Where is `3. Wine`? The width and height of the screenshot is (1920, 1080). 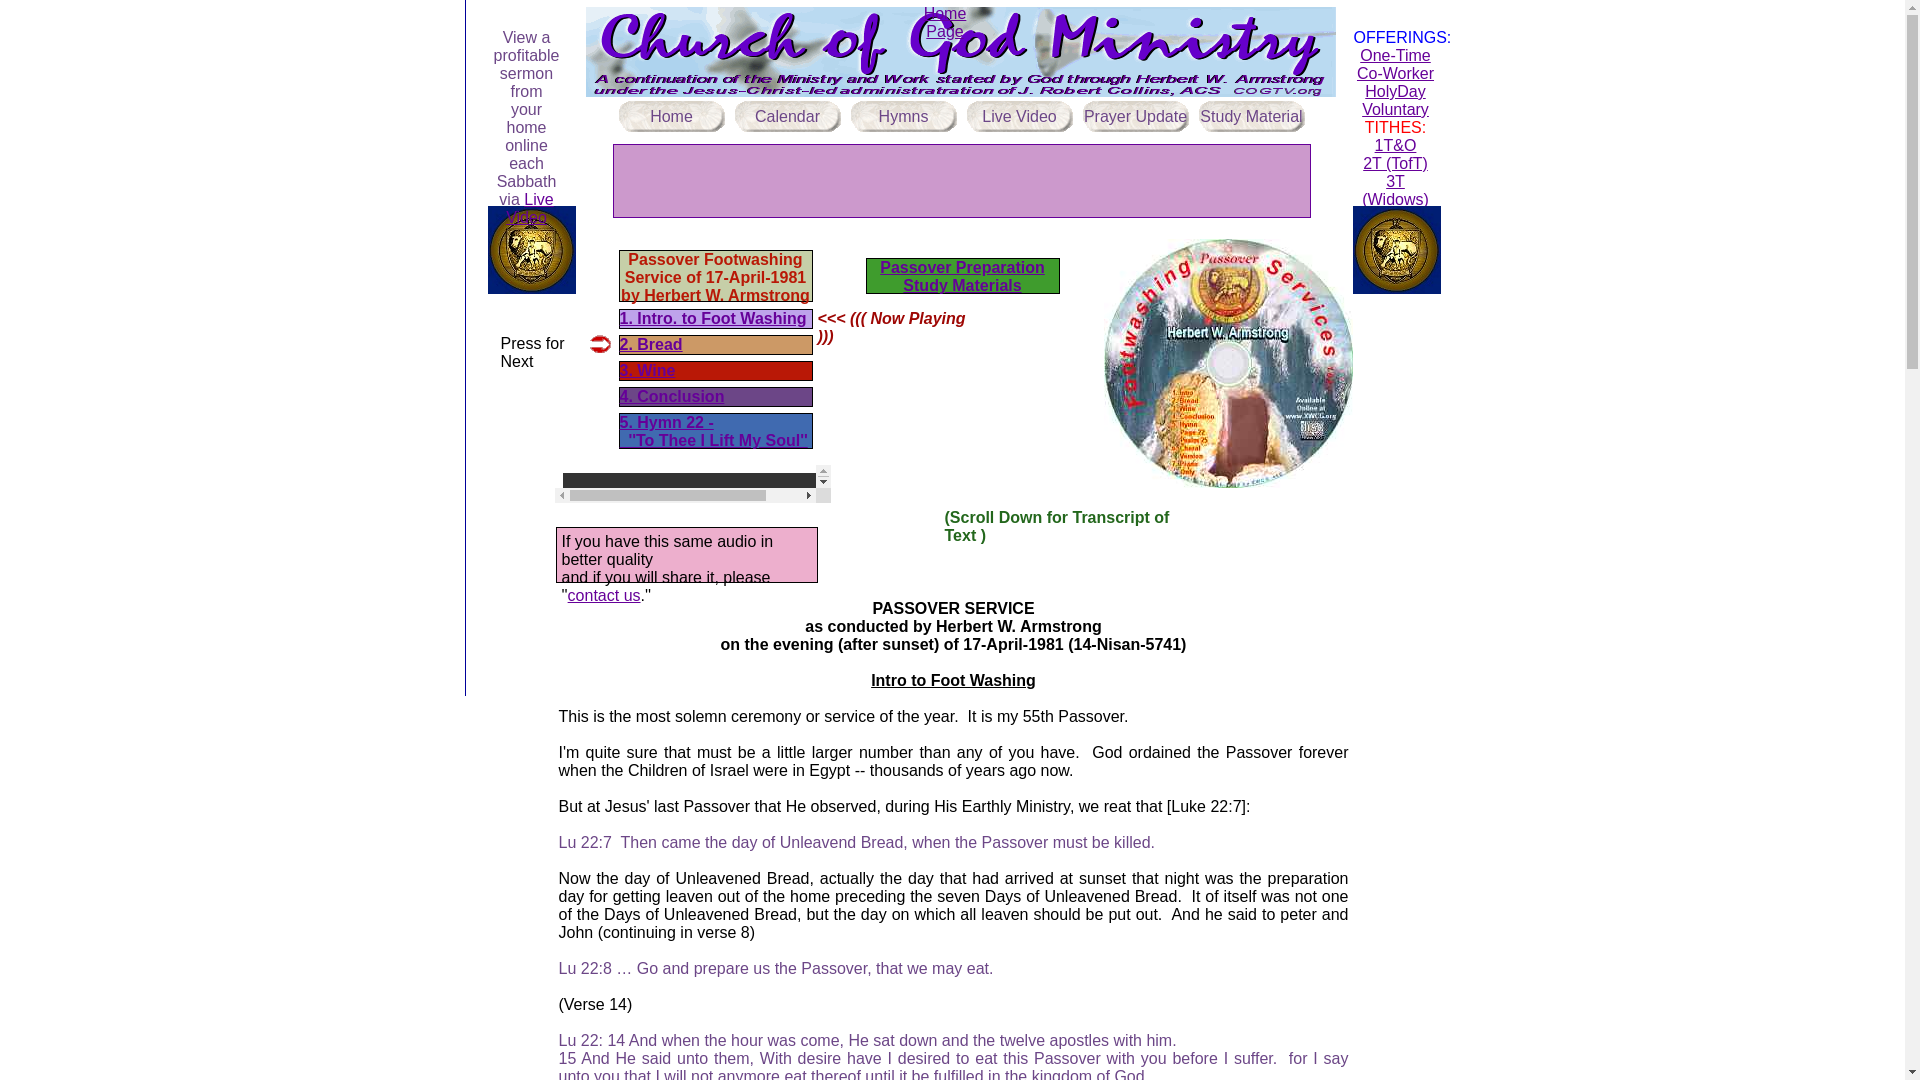
3. Wine is located at coordinates (648, 370).